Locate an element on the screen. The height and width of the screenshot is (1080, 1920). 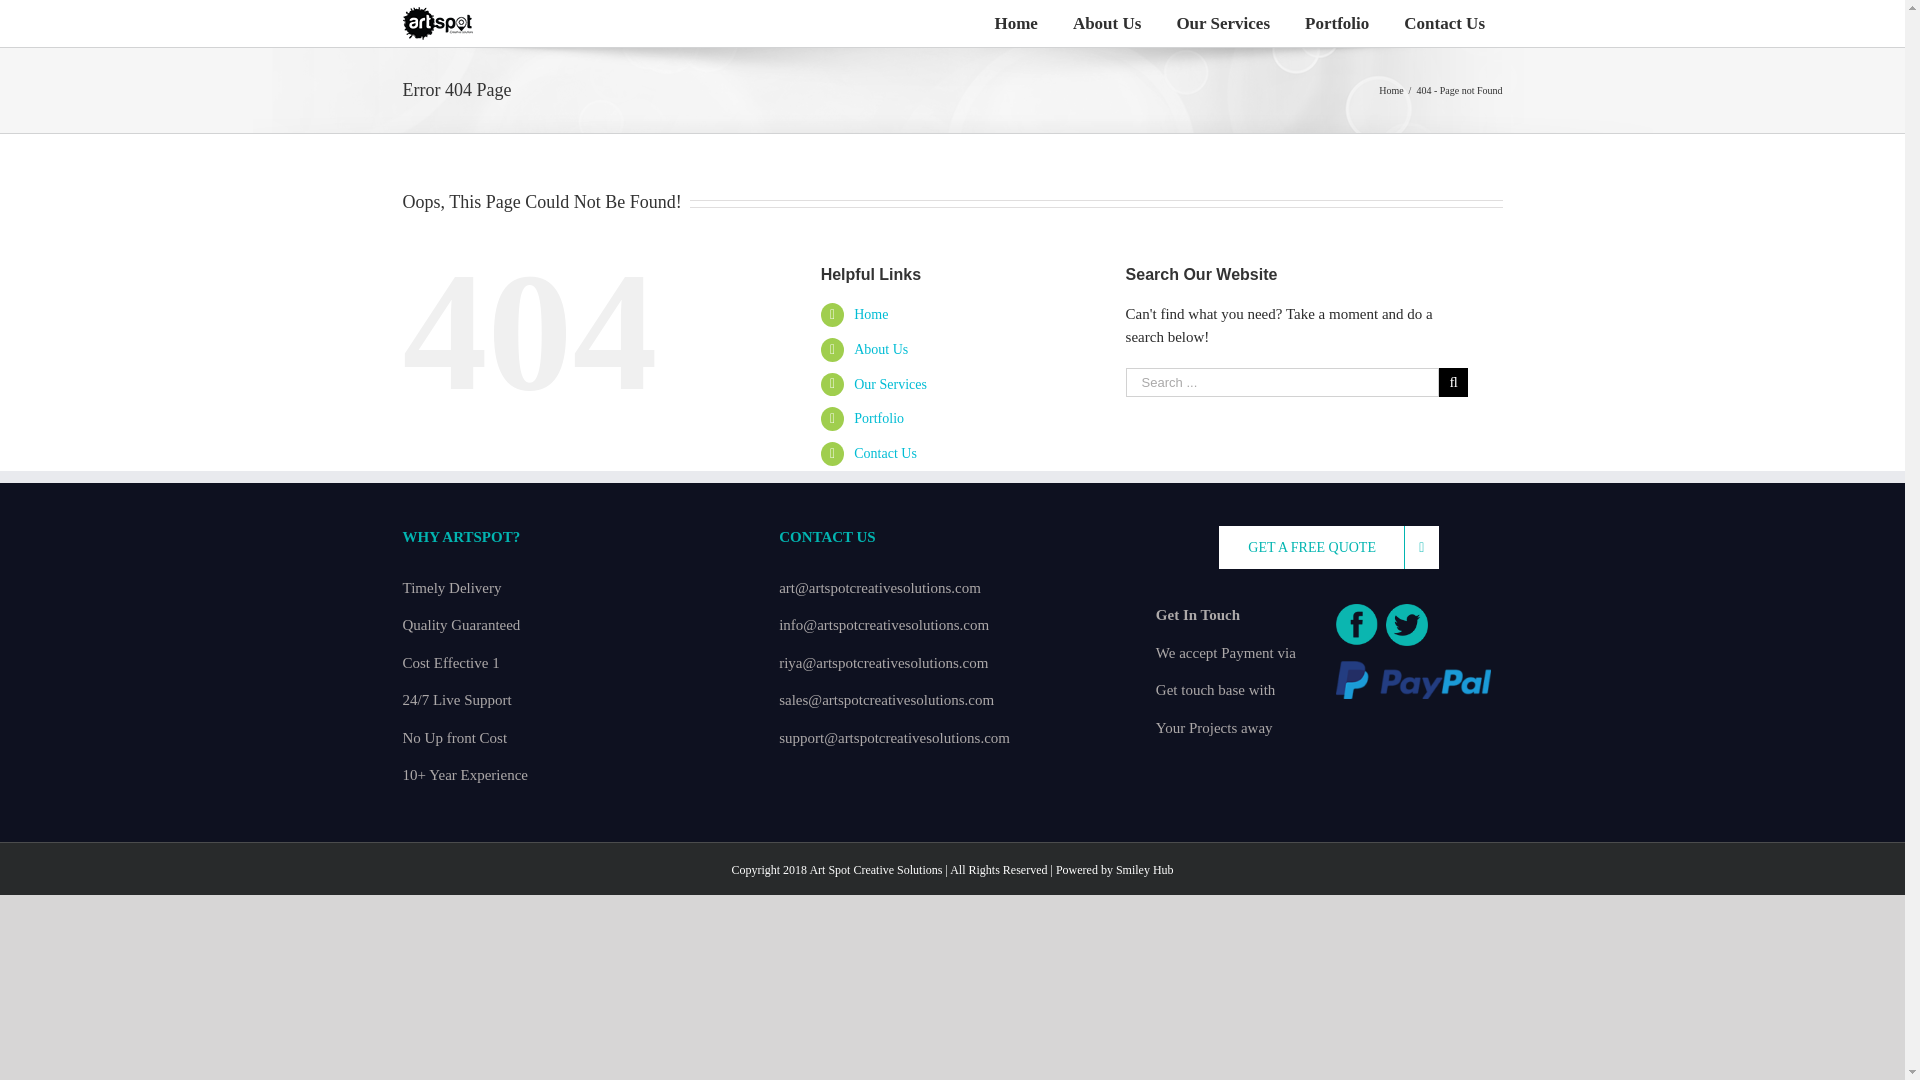
Home is located at coordinates (1390, 90).